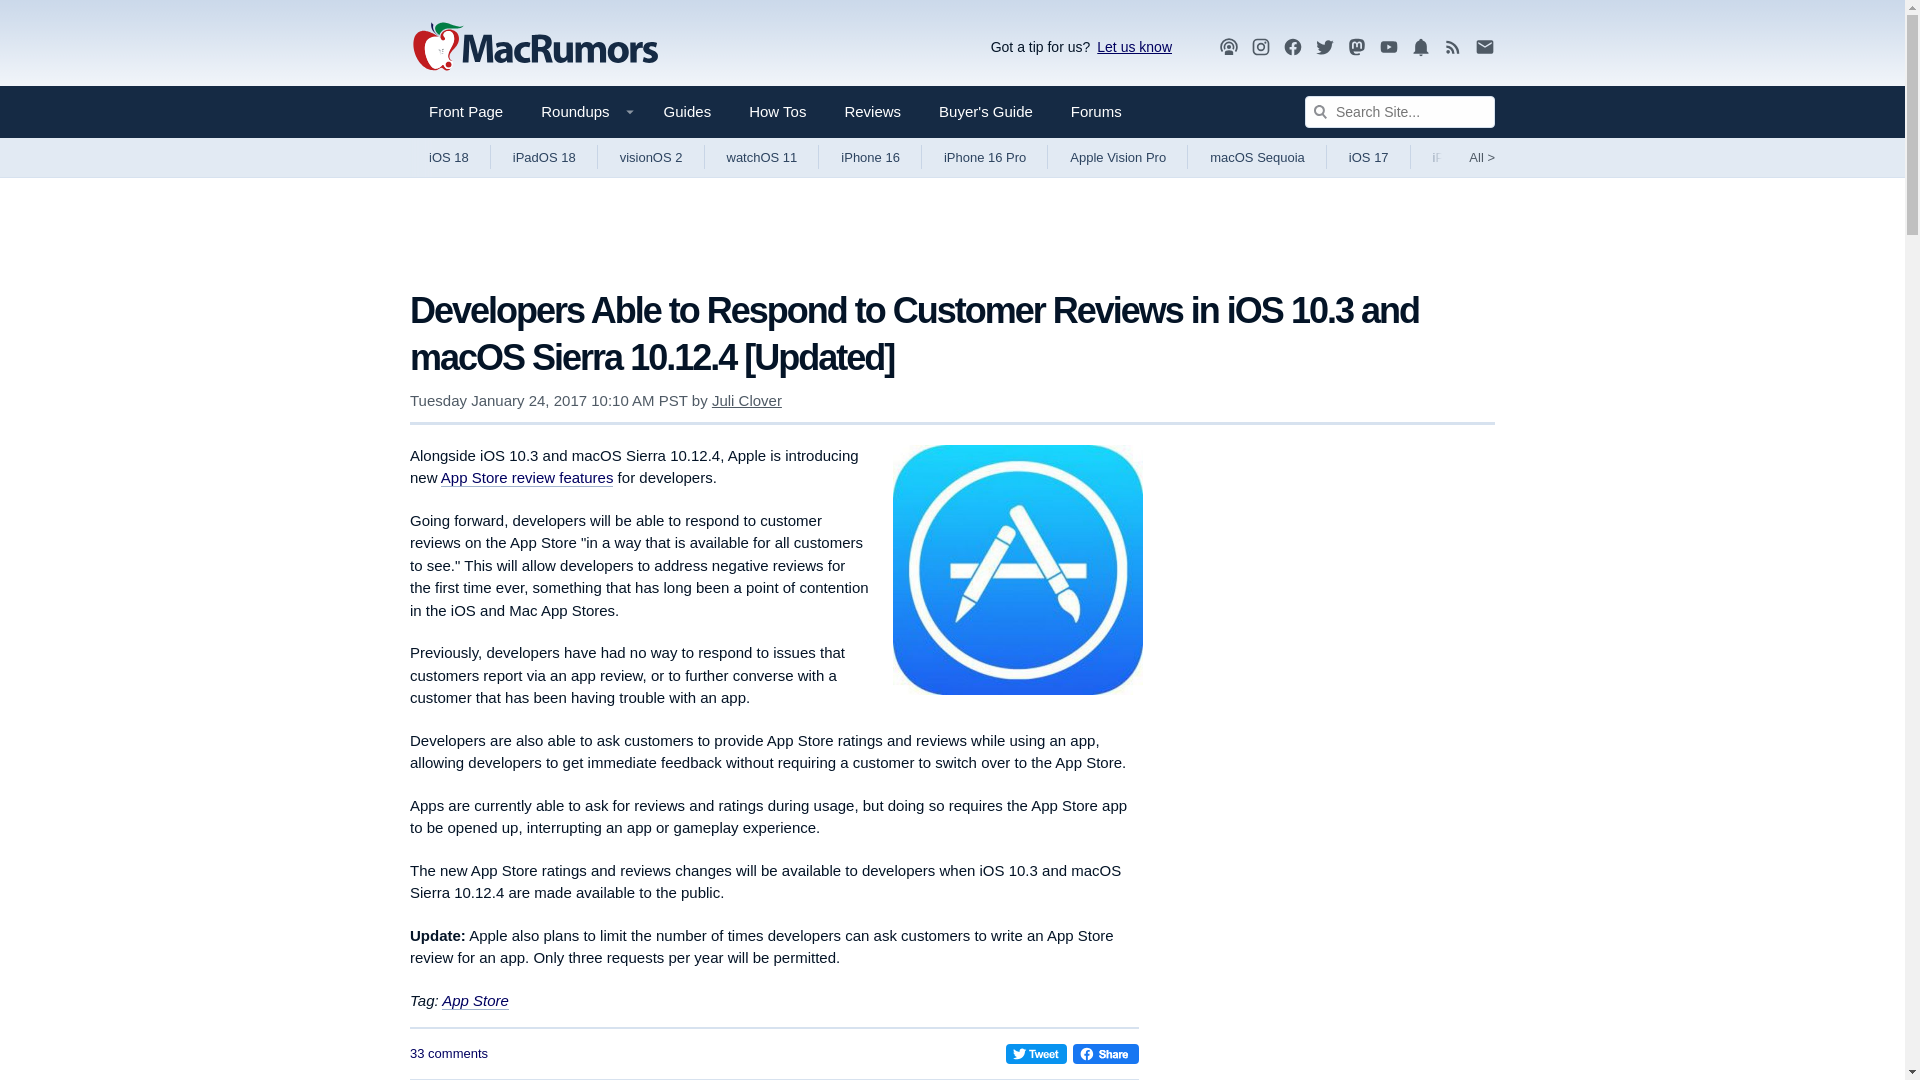 The width and height of the screenshot is (1920, 1080). What do you see at coordinates (1324, 47) in the screenshot?
I see `Twitter` at bounding box center [1324, 47].